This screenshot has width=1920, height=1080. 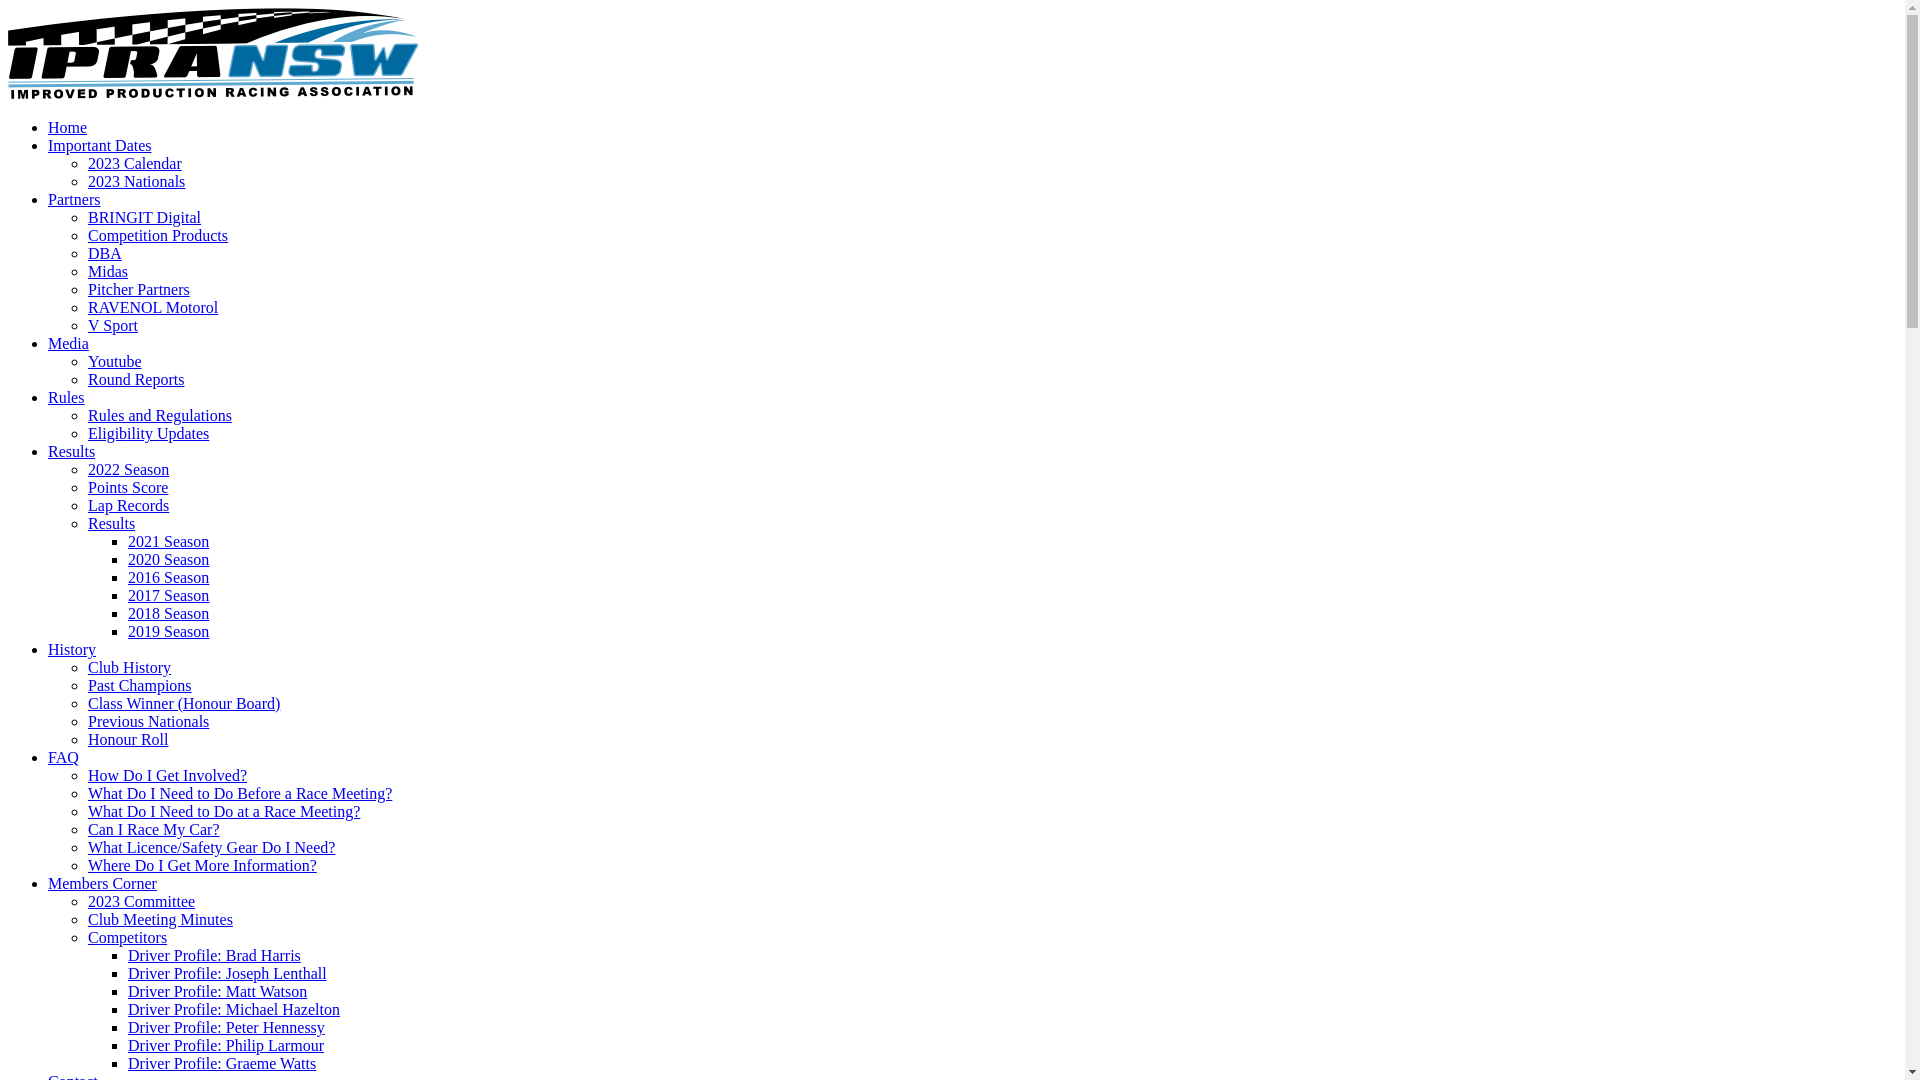 What do you see at coordinates (108, 272) in the screenshot?
I see `Midas` at bounding box center [108, 272].